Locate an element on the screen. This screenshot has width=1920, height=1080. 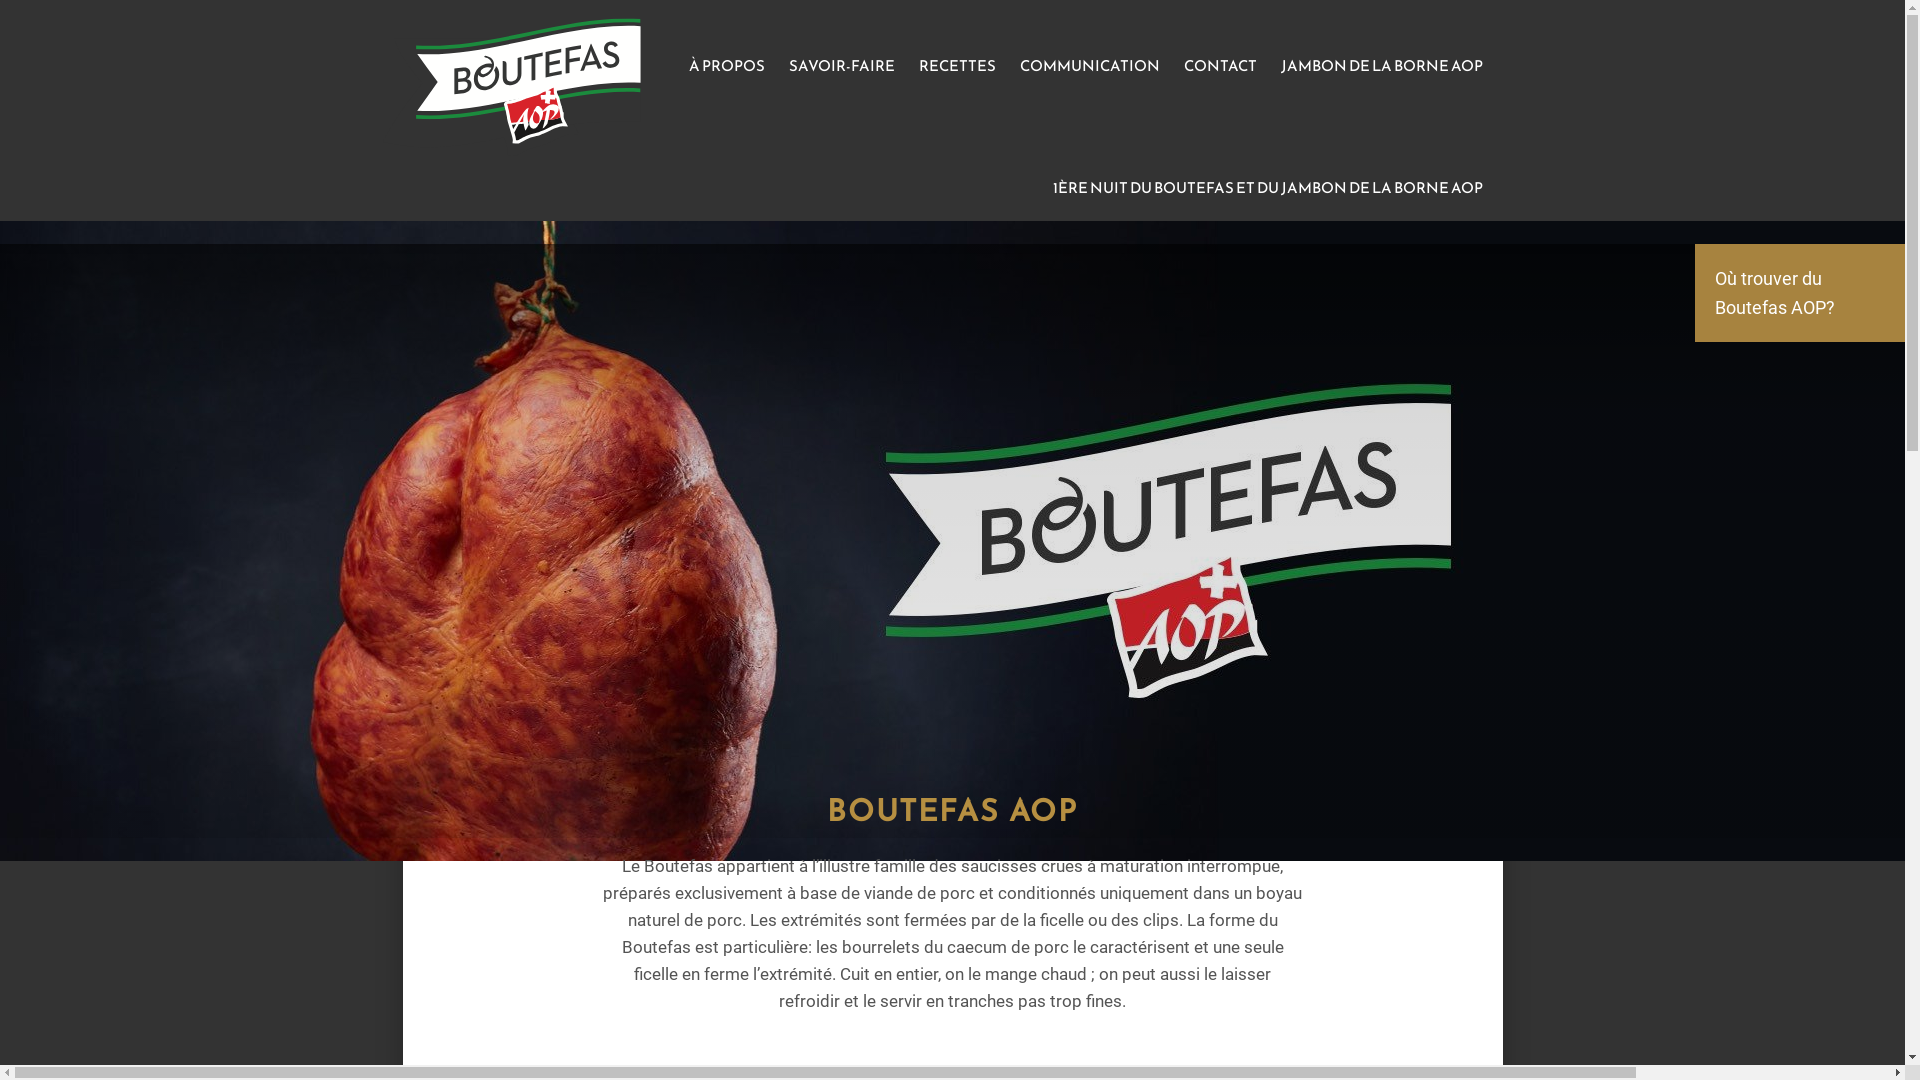
RECETTES is located at coordinates (956, 66).